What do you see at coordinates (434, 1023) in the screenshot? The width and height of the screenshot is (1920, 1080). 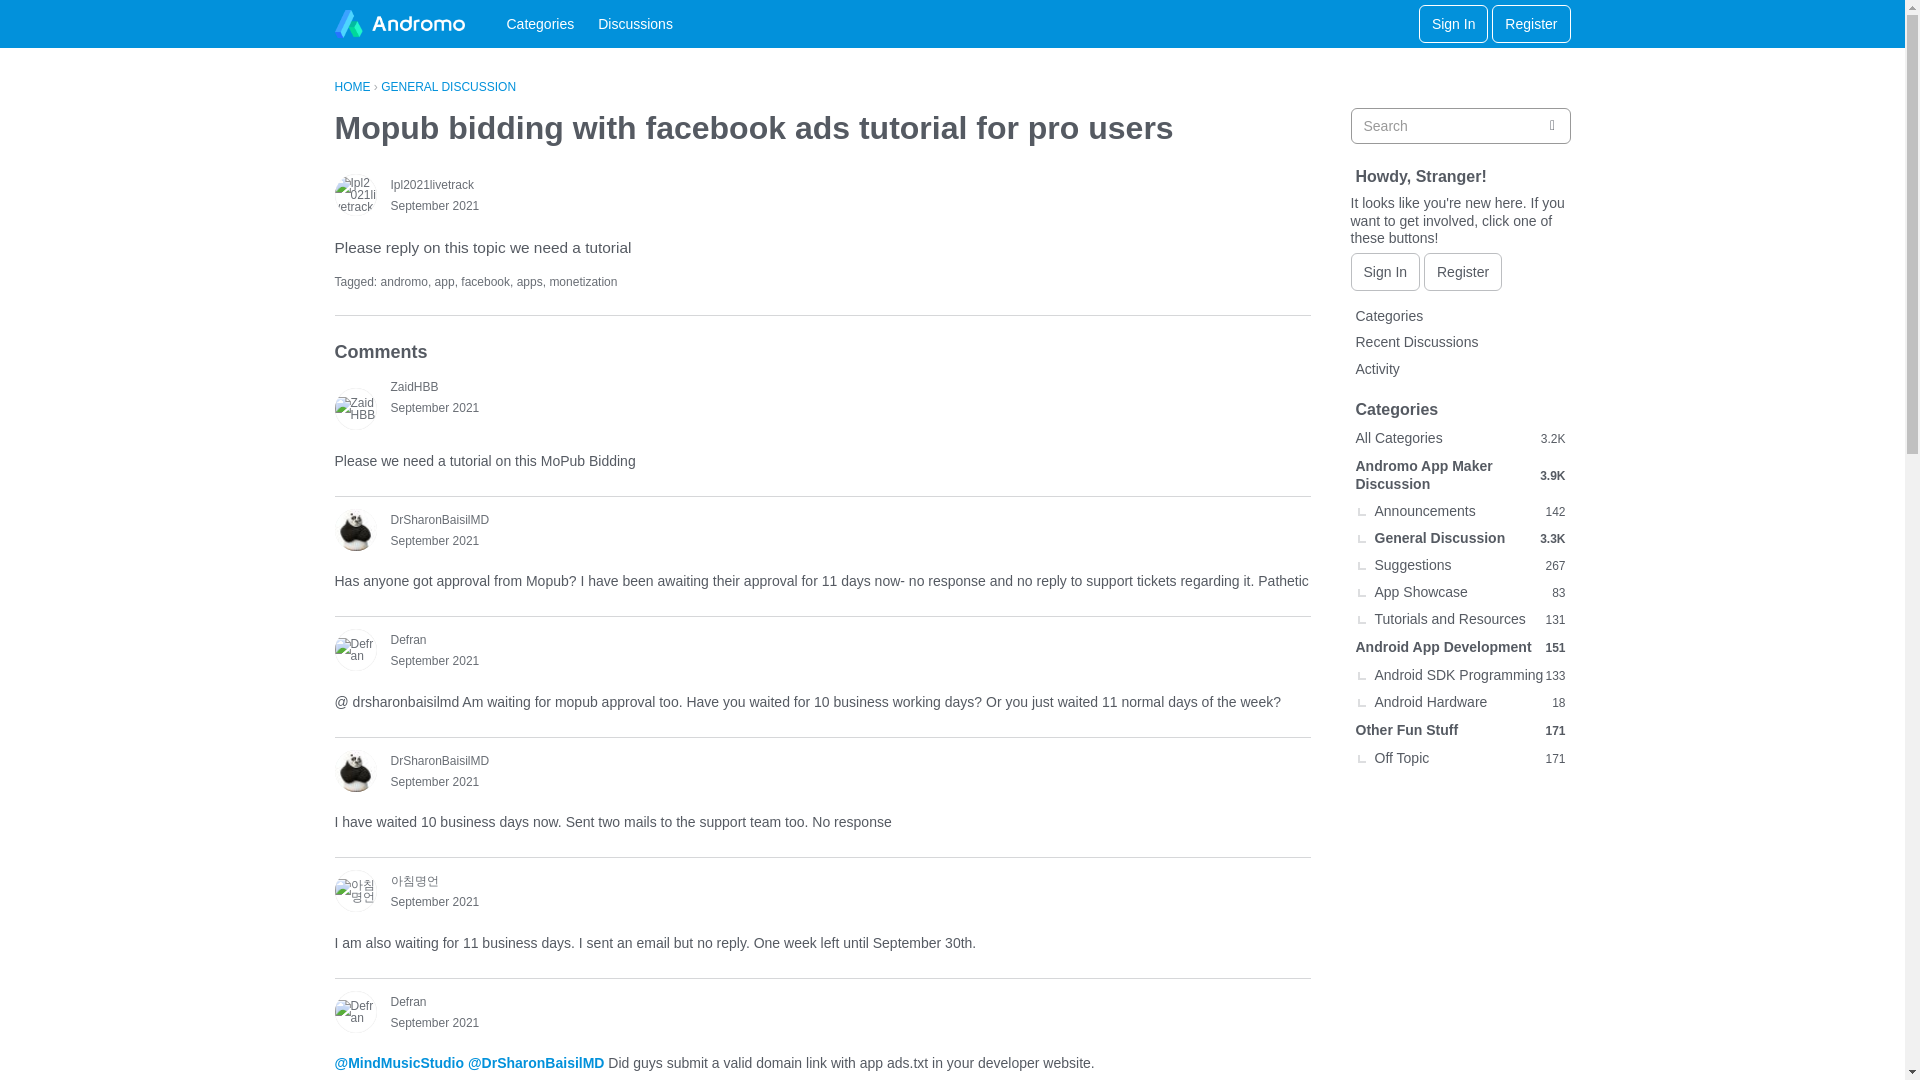 I see `September 23, 2021 5:53AM` at bounding box center [434, 1023].